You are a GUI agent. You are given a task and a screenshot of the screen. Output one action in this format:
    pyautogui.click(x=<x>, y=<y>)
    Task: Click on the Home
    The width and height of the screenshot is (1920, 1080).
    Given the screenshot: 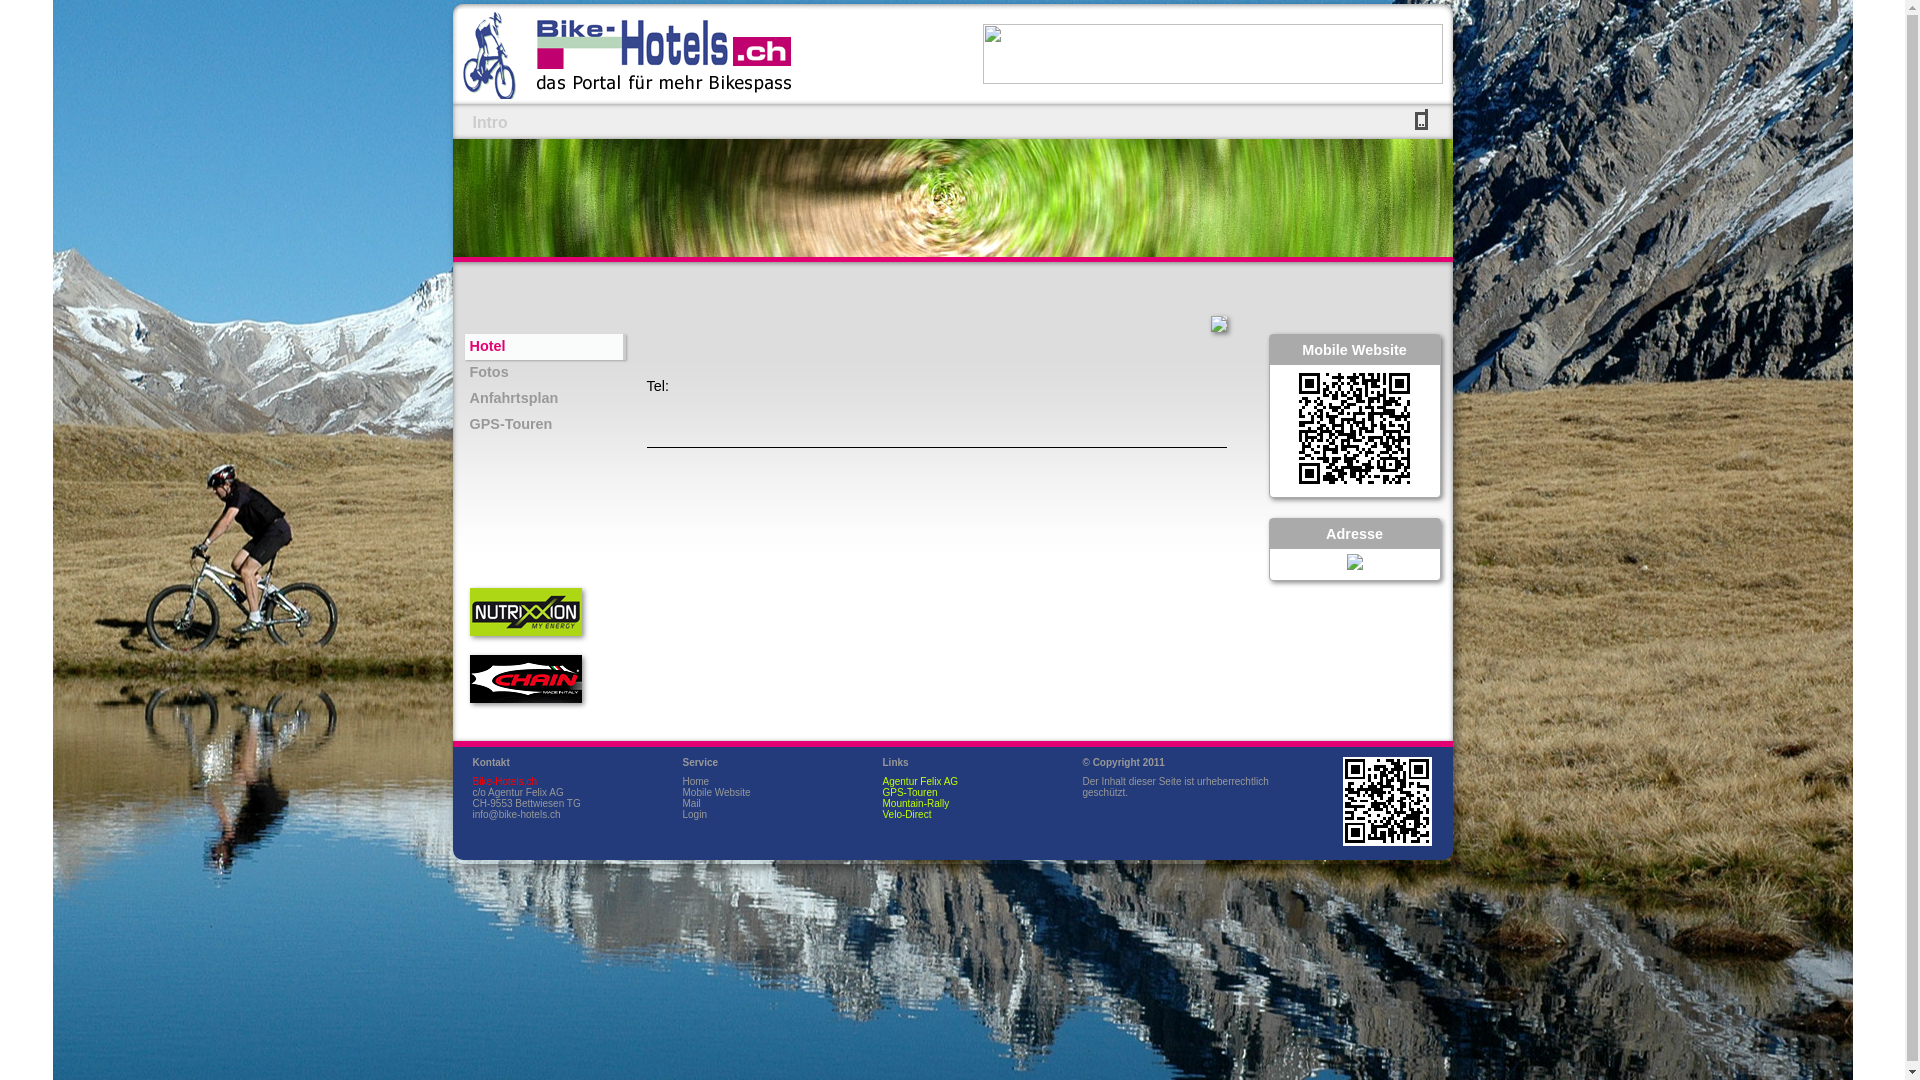 What is the action you would take?
    pyautogui.click(x=696, y=782)
    